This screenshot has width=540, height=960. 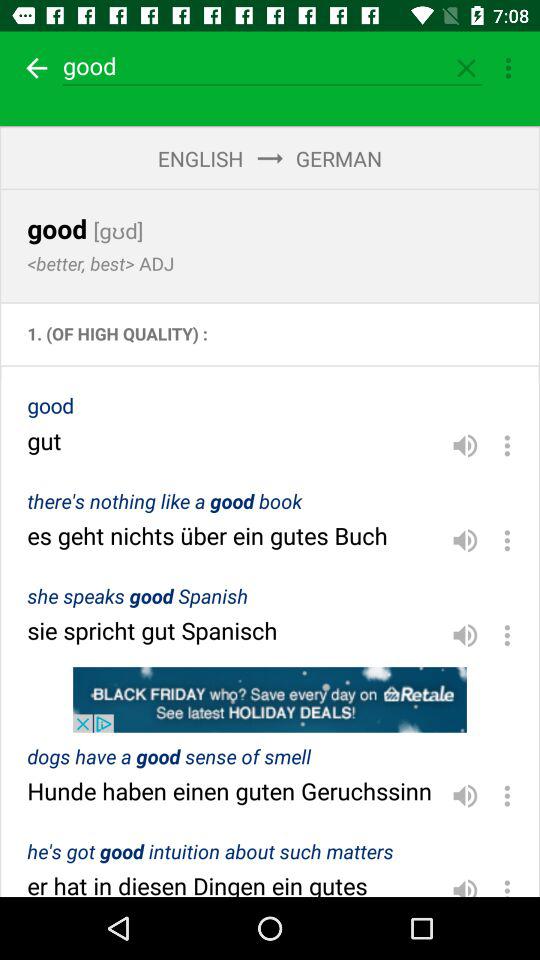 What do you see at coordinates (508, 68) in the screenshot?
I see `settings tool option` at bounding box center [508, 68].